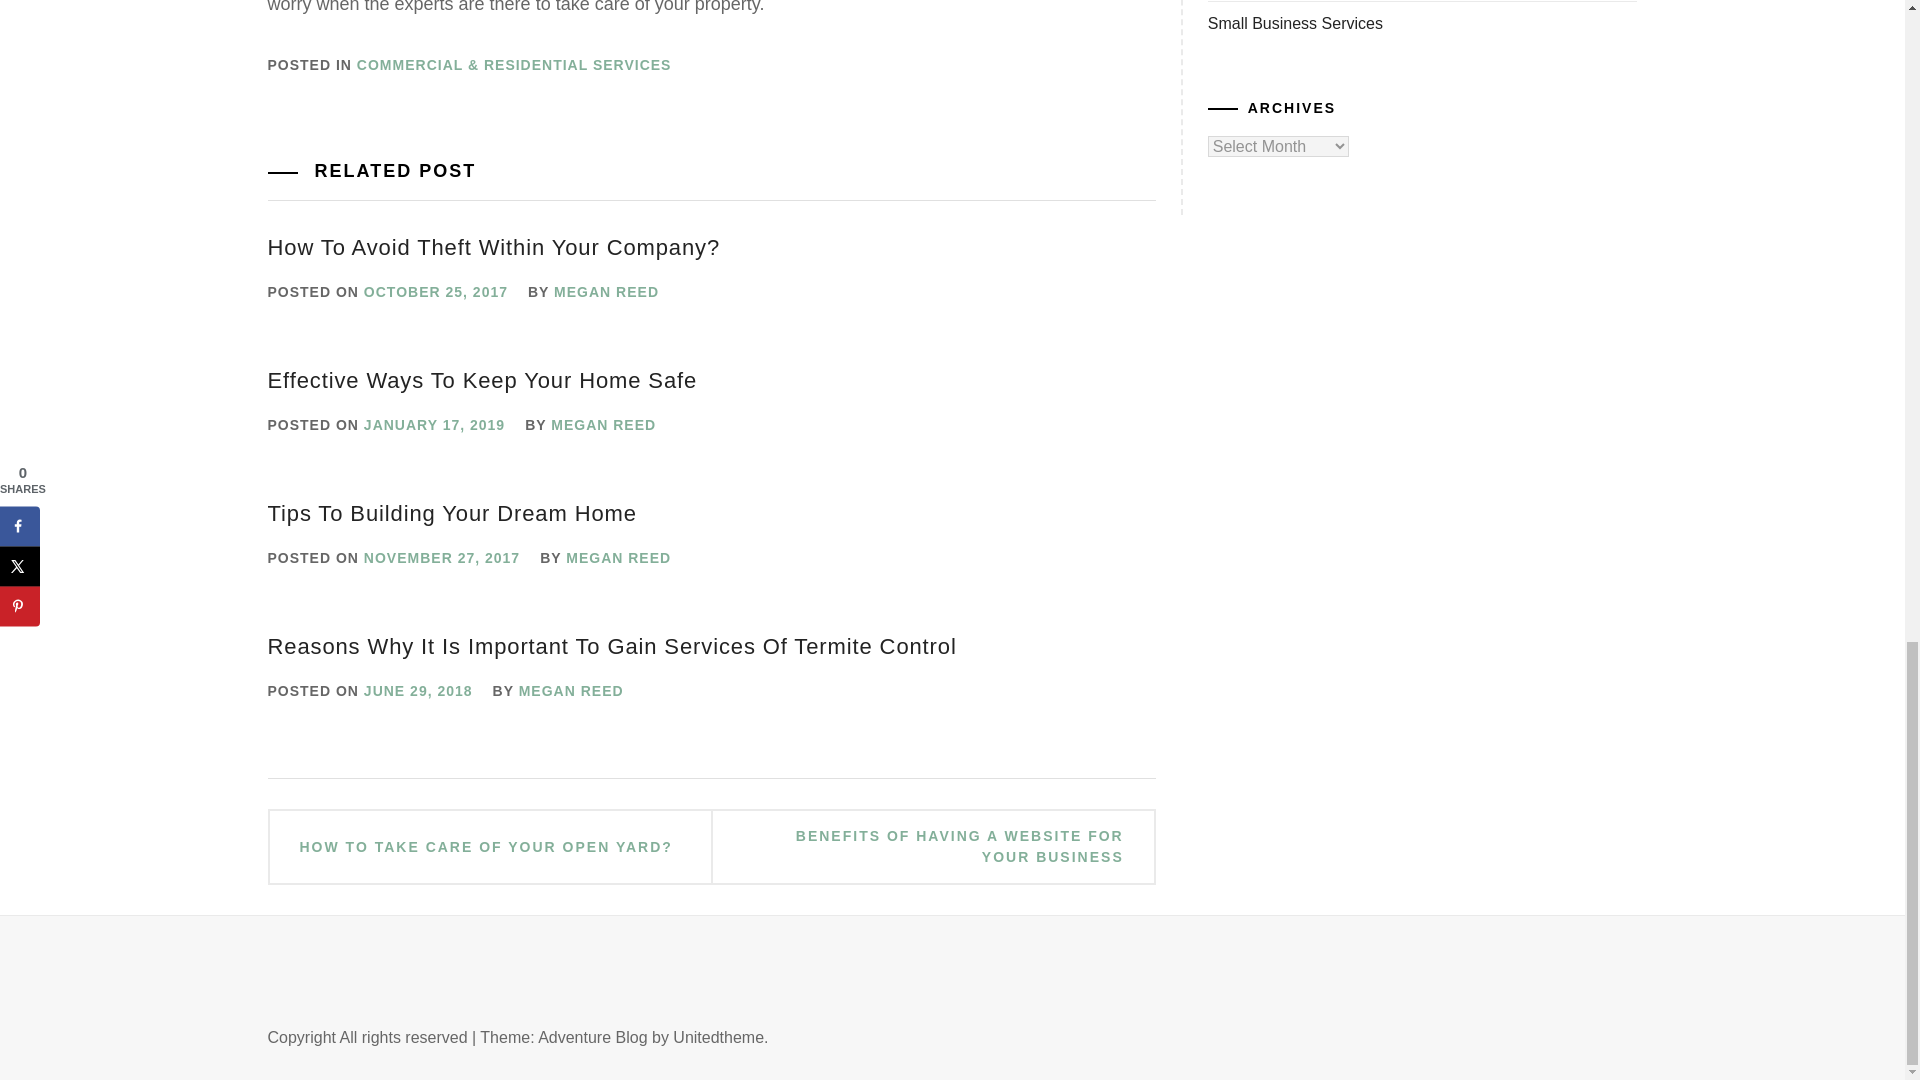 This screenshot has height=1080, width=1920. I want to click on BENEFITS OF HAVING A WEBSITE FOR YOUR BUSINESS, so click(932, 847).